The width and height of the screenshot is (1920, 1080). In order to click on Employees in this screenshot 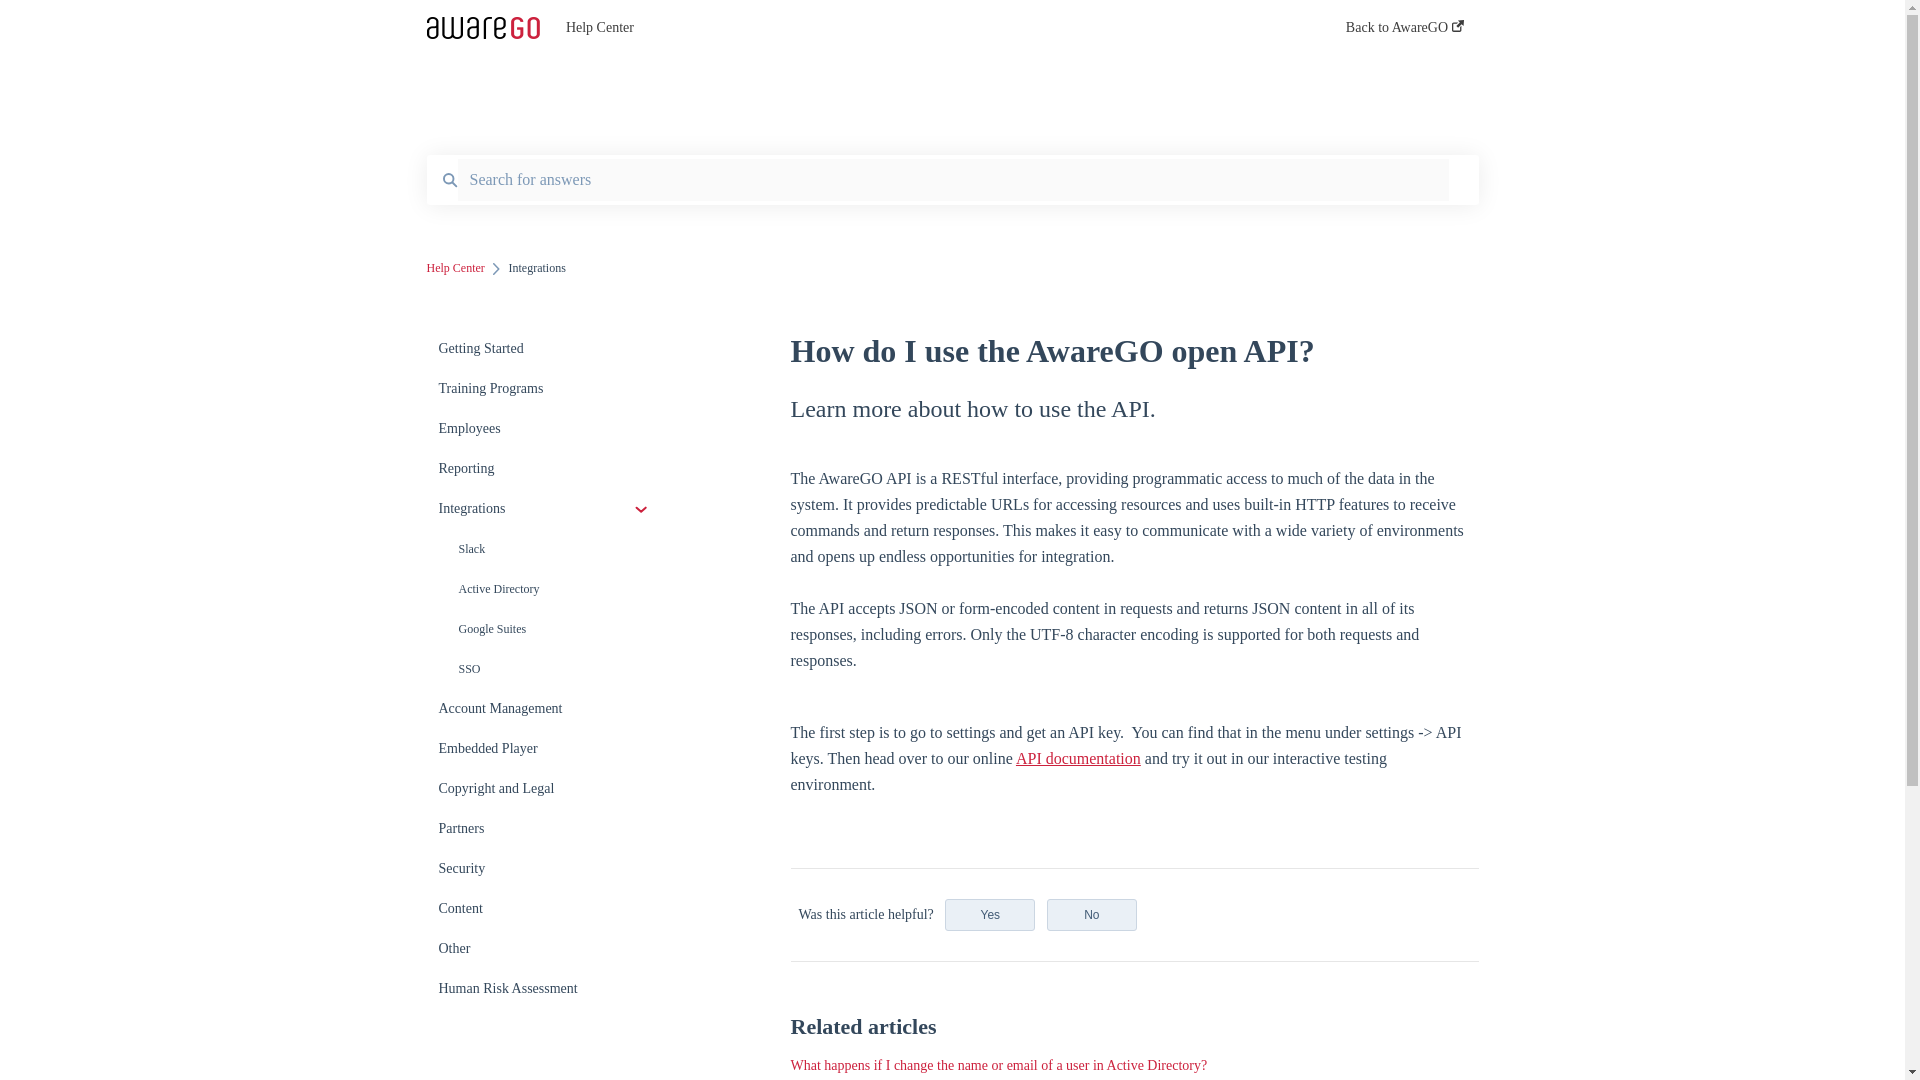, I will do `click(546, 429)`.